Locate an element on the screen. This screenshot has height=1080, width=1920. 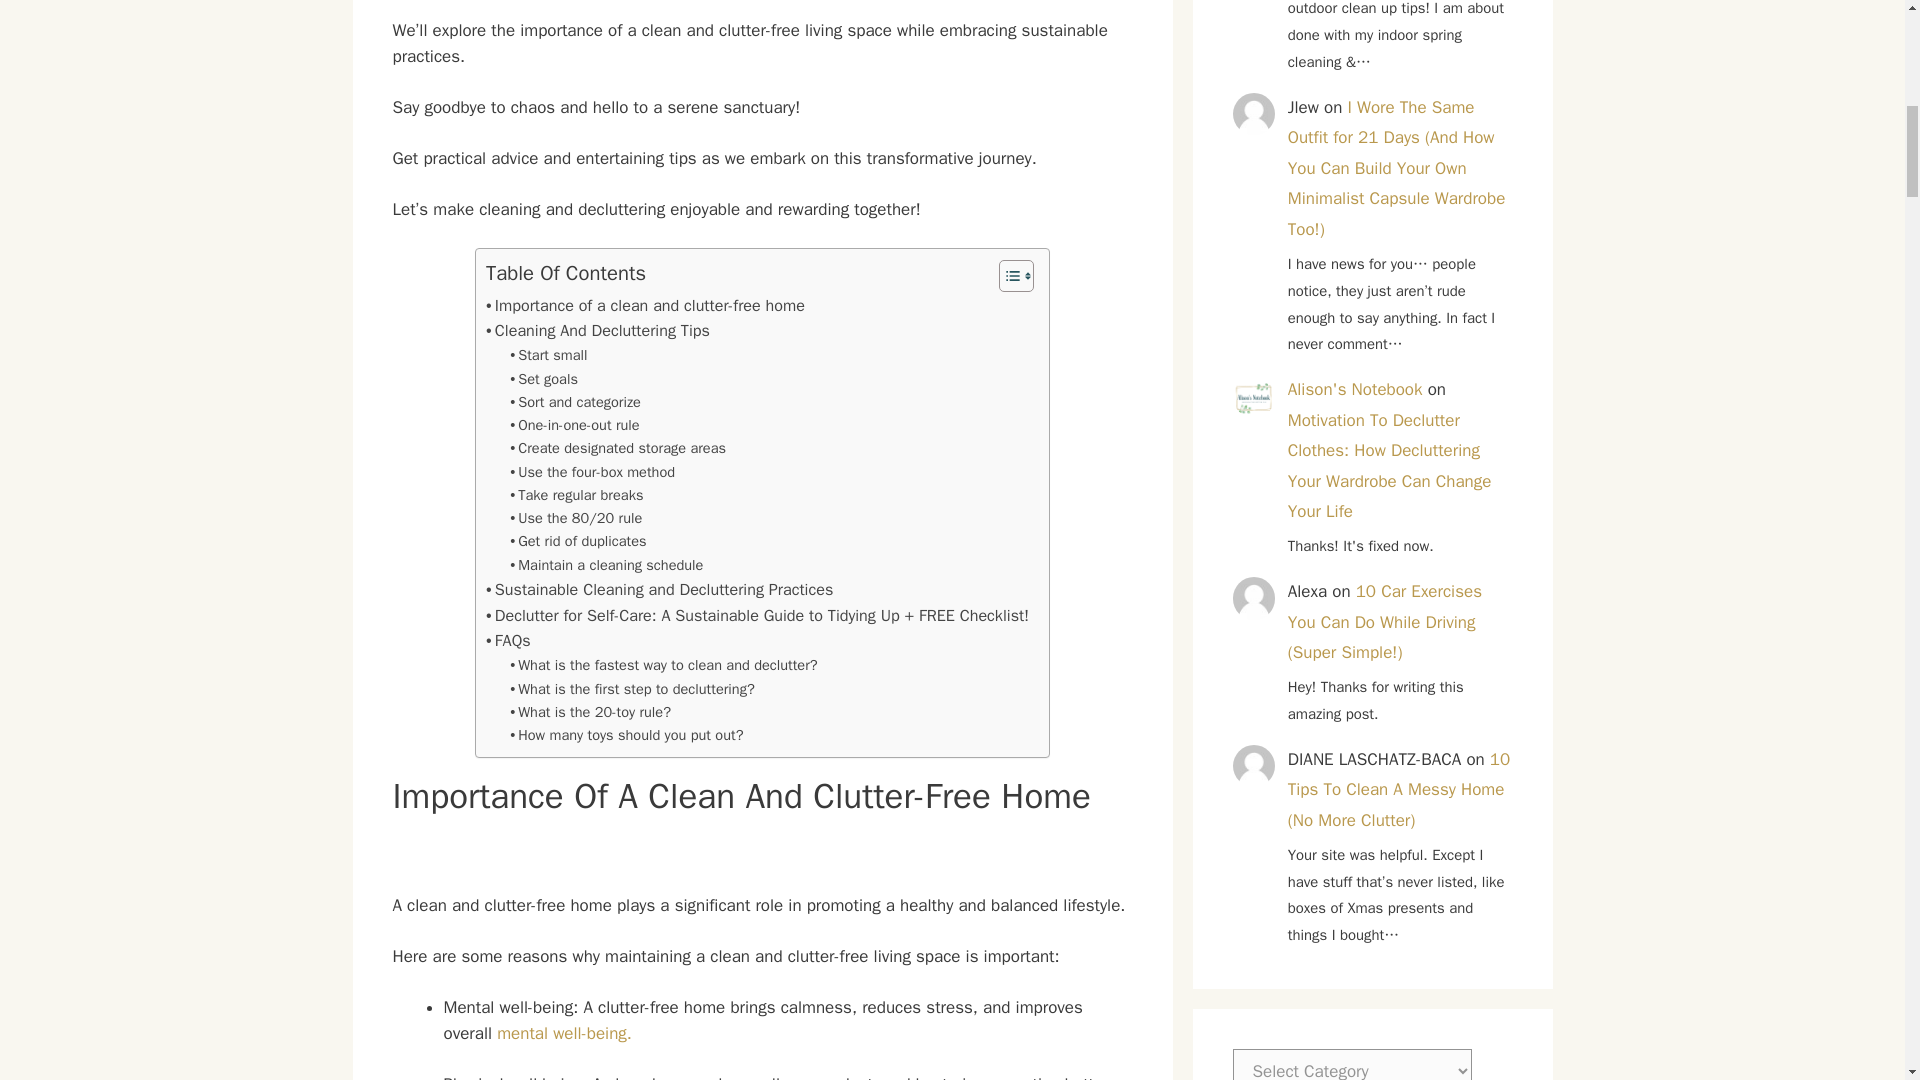
Get rid of duplicates is located at coordinates (578, 541).